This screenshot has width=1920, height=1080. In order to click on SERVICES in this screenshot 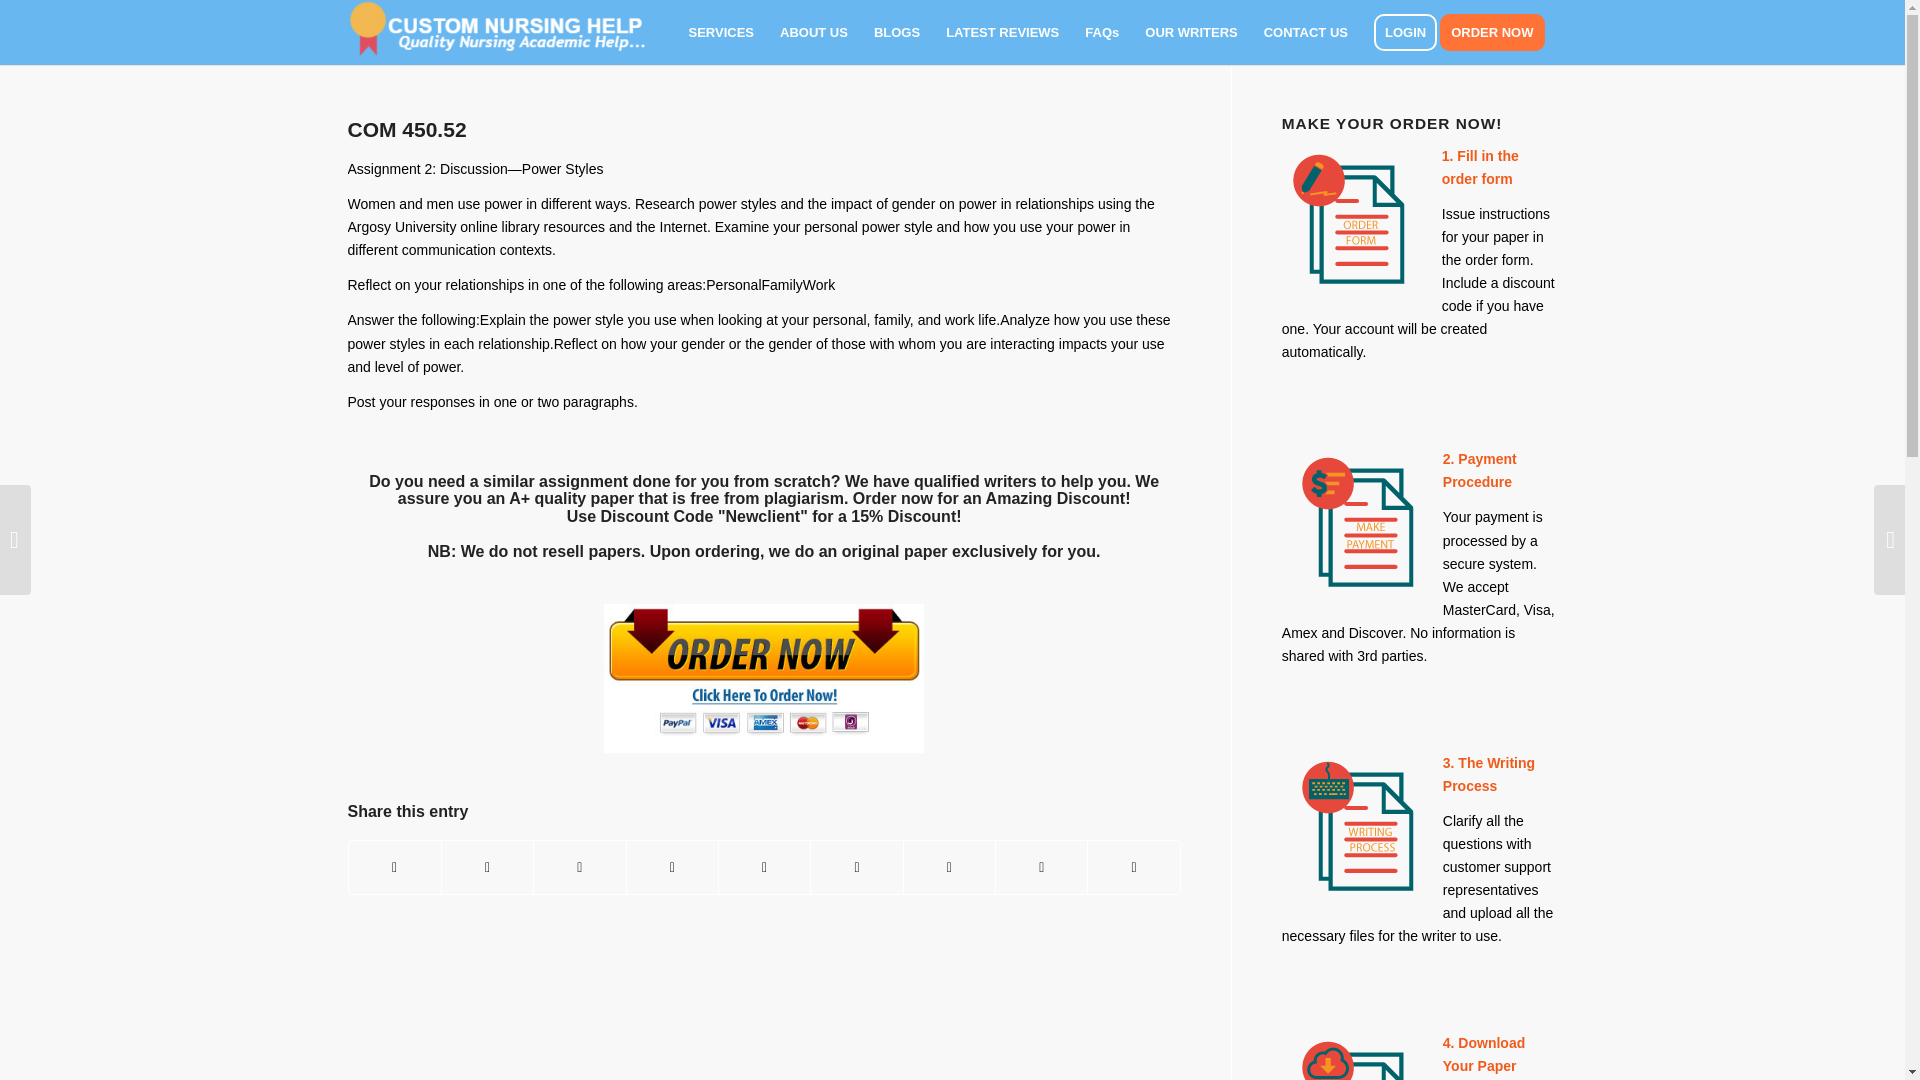, I will do `click(722, 32)`.